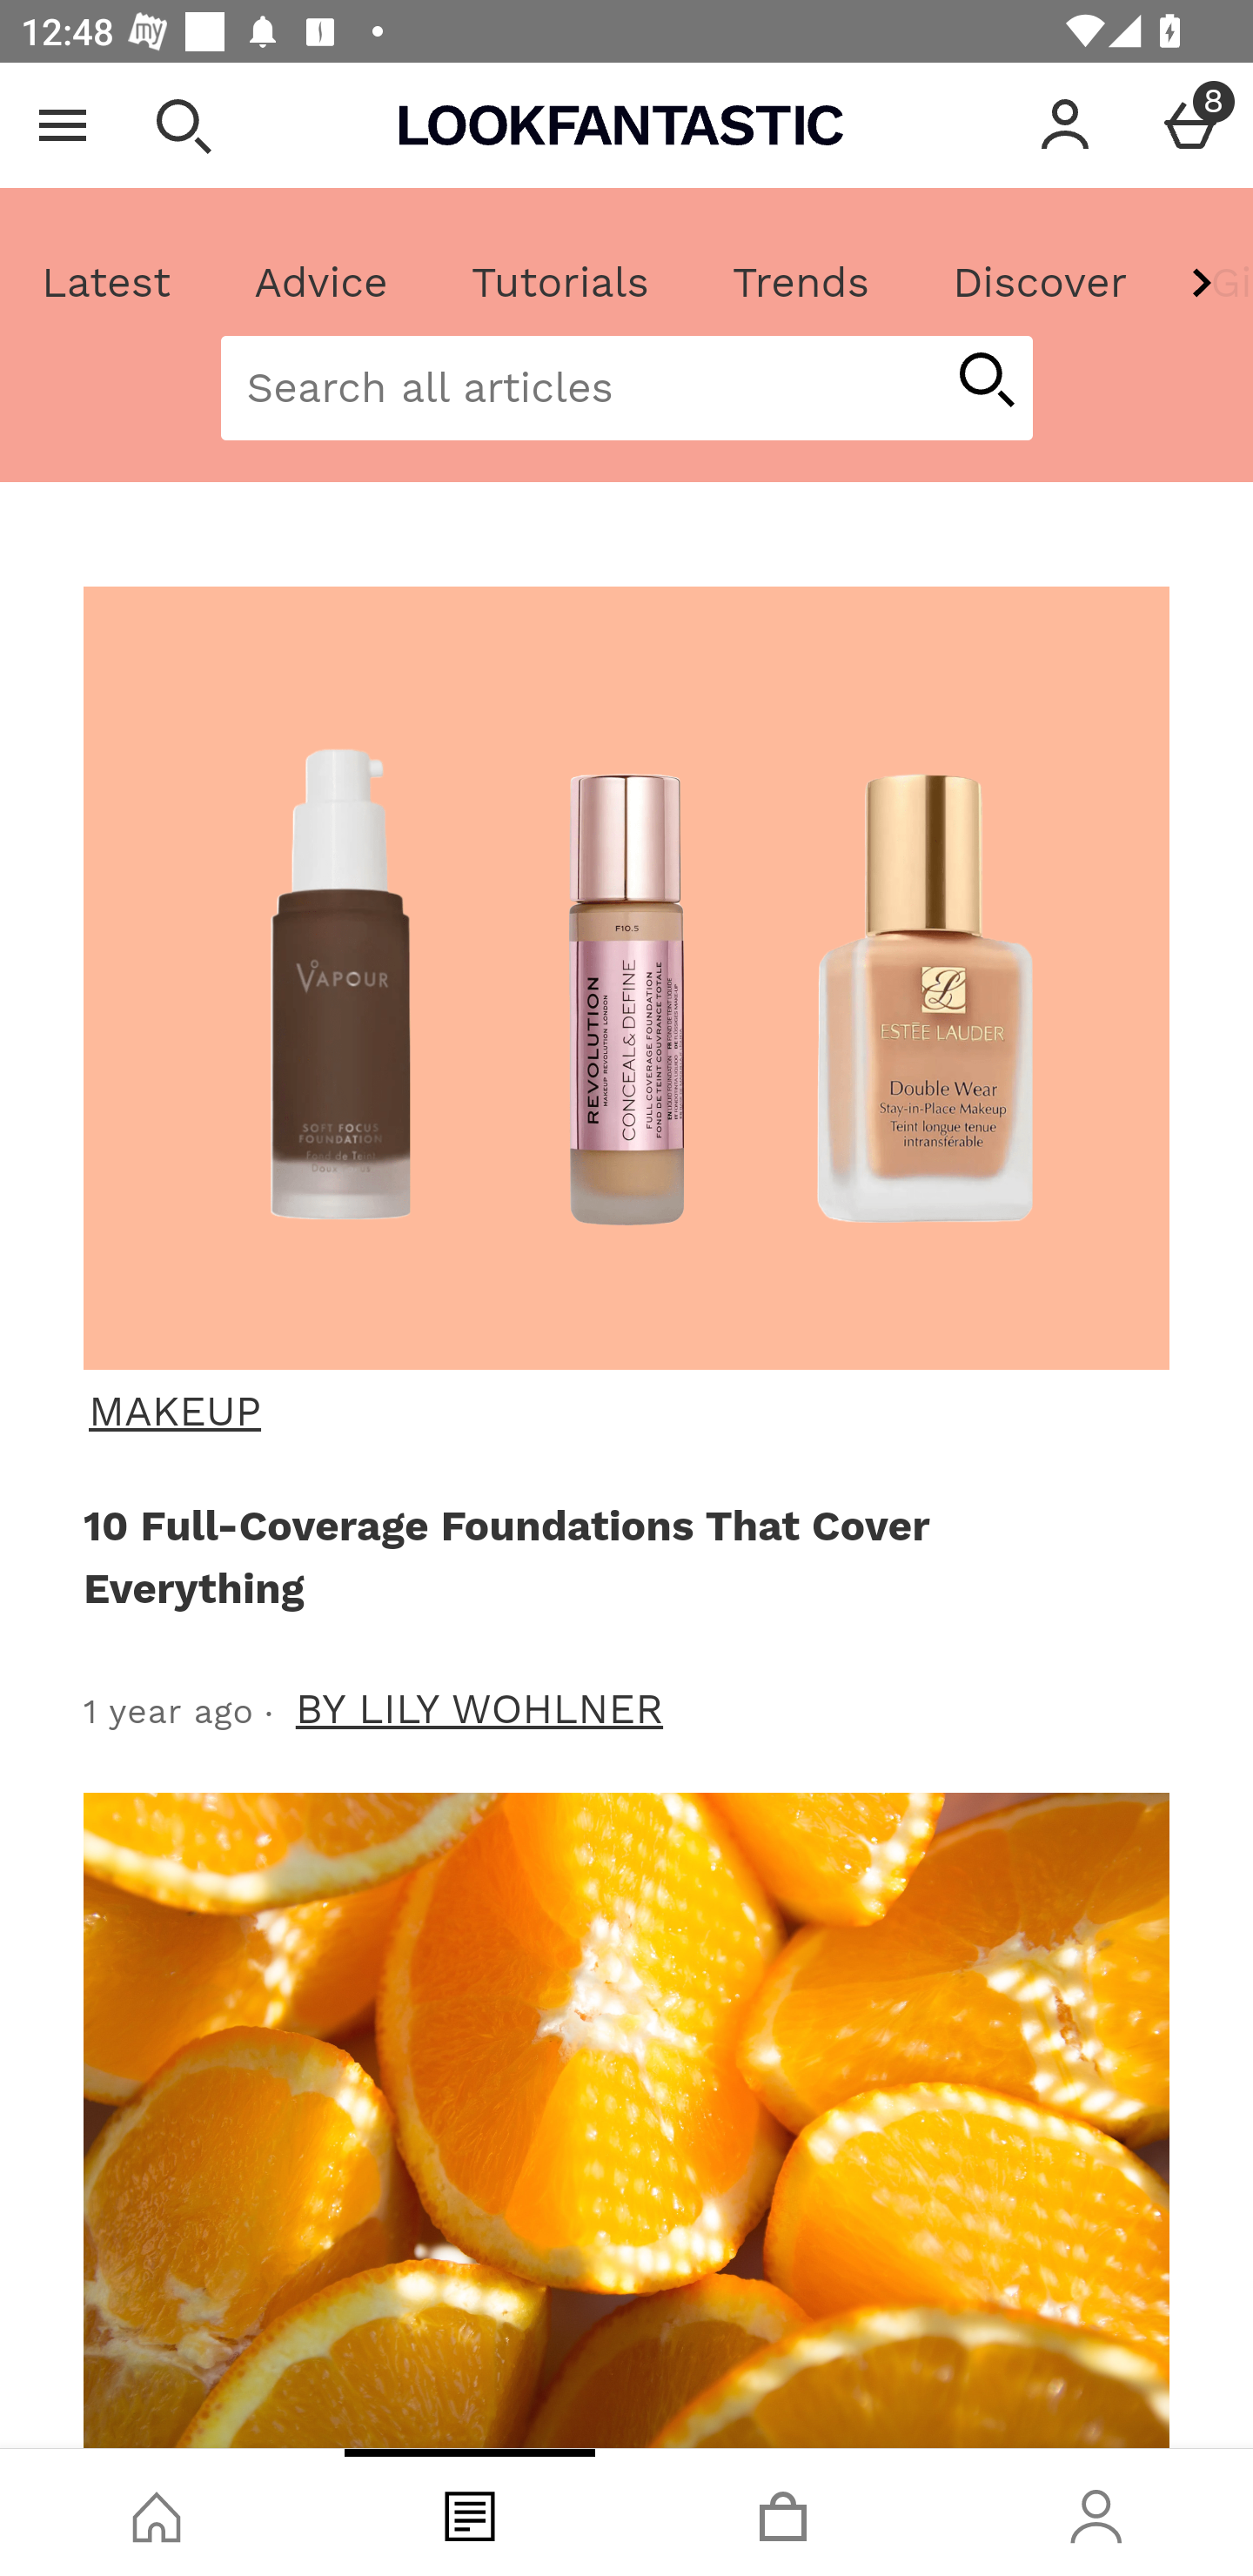 Image resolution: width=1253 pixels, height=2576 pixels. I want to click on Advice, so click(321, 283).